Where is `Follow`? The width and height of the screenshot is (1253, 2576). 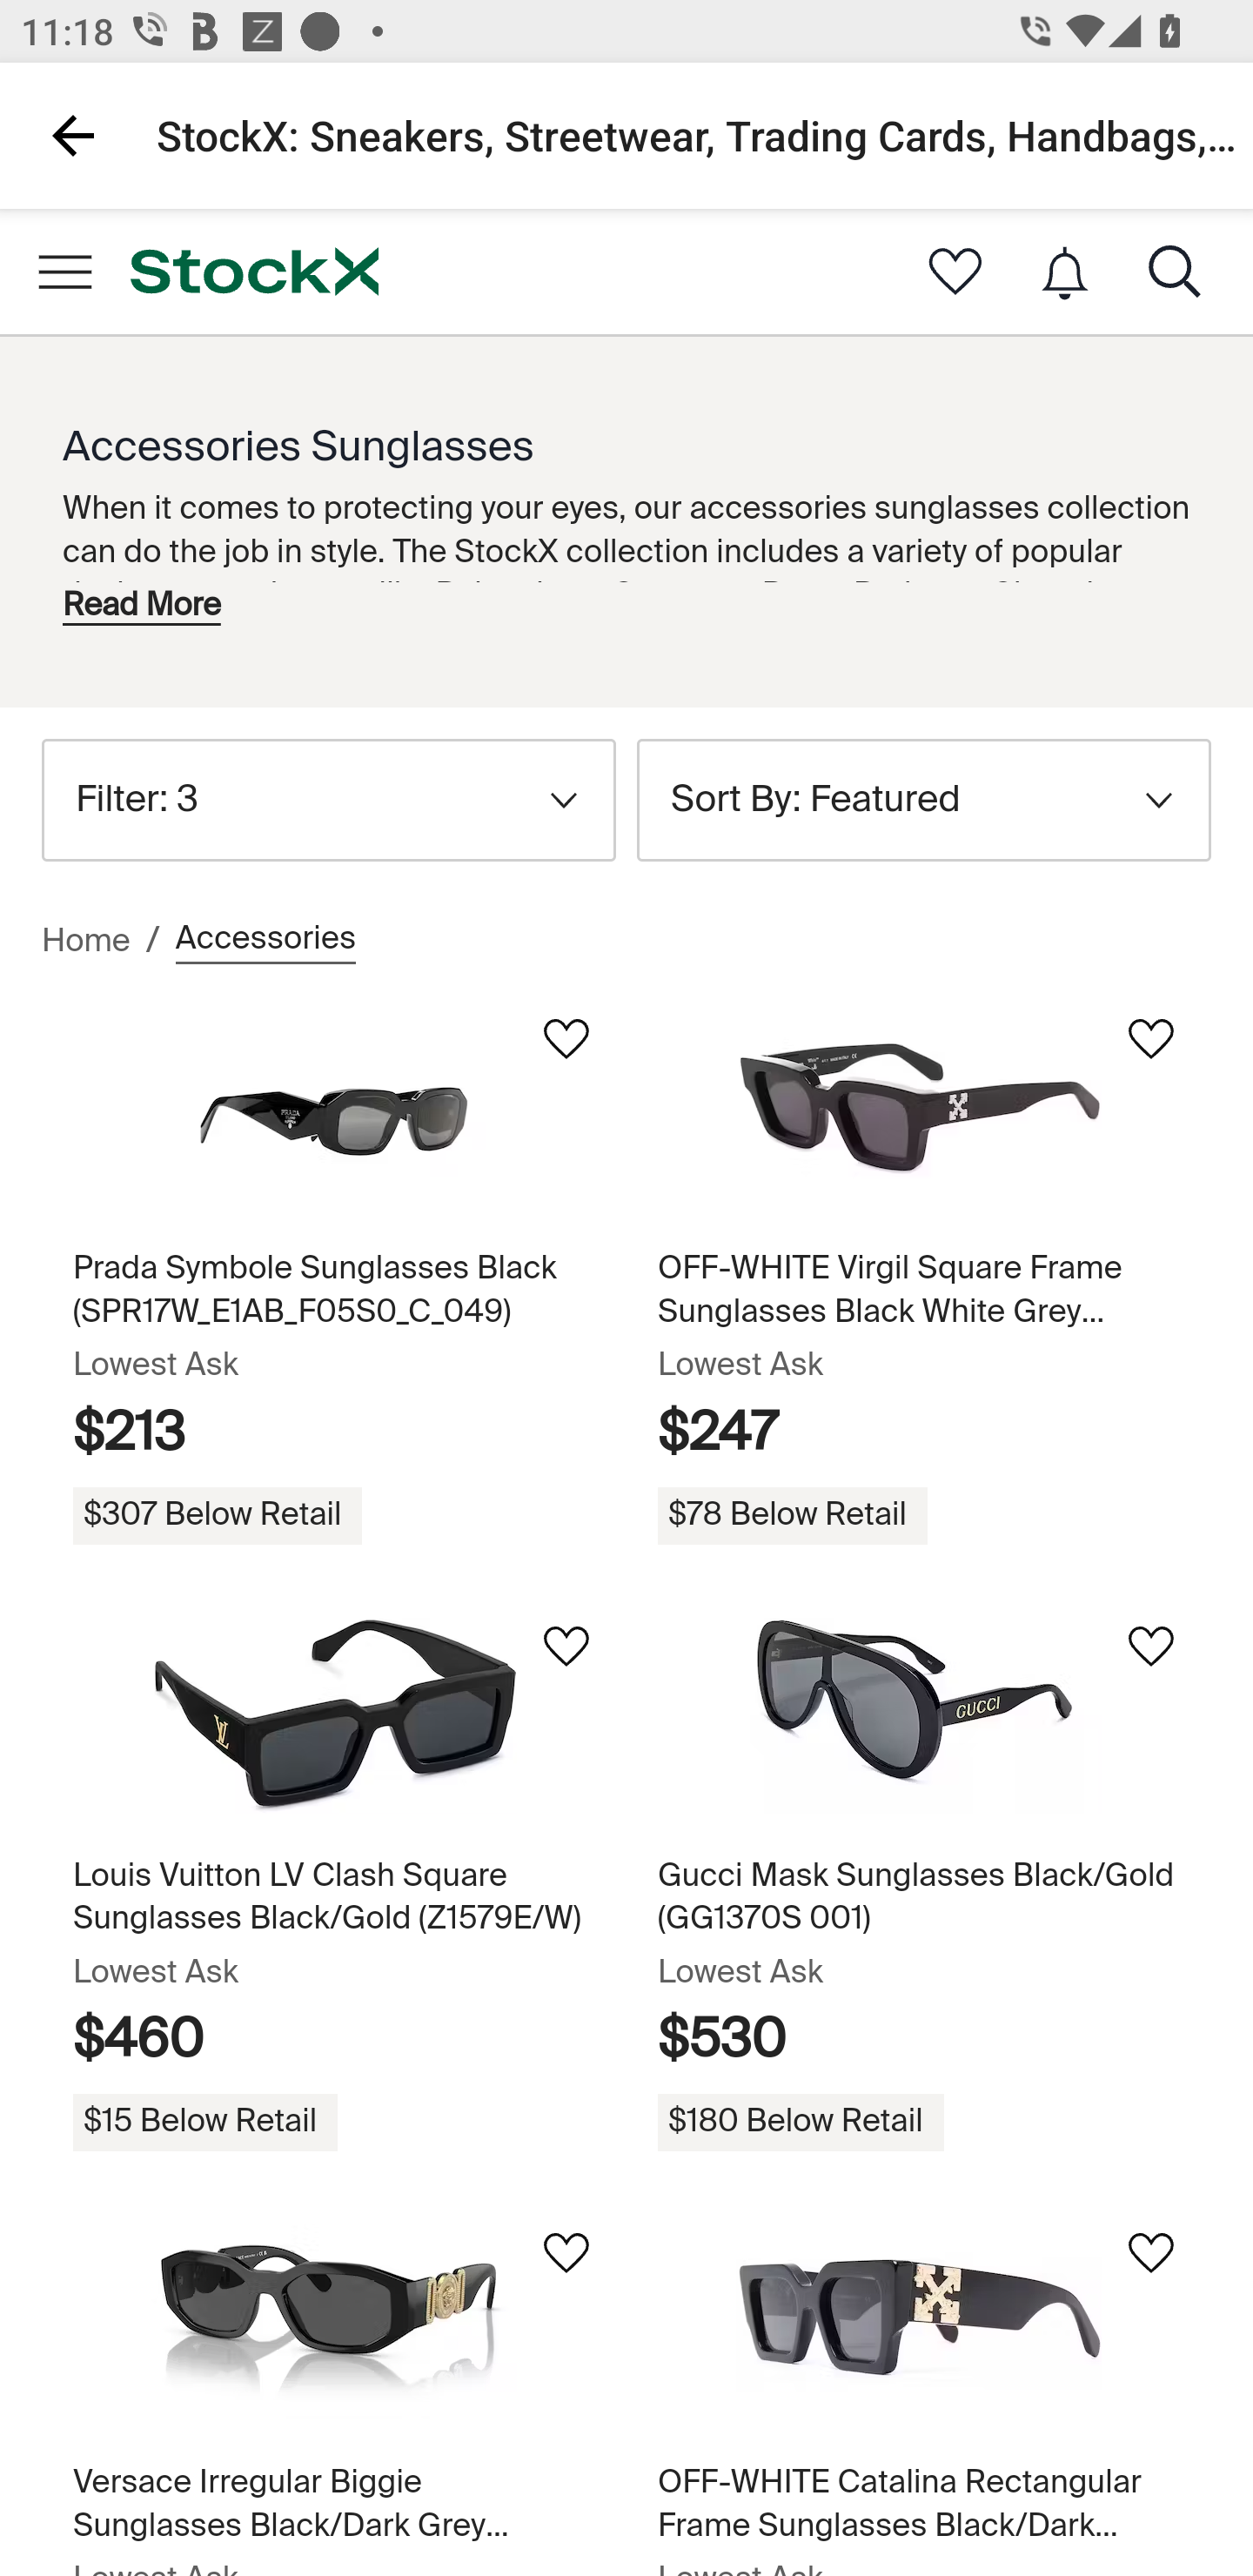 Follow is located at coordinates (566, 1646).